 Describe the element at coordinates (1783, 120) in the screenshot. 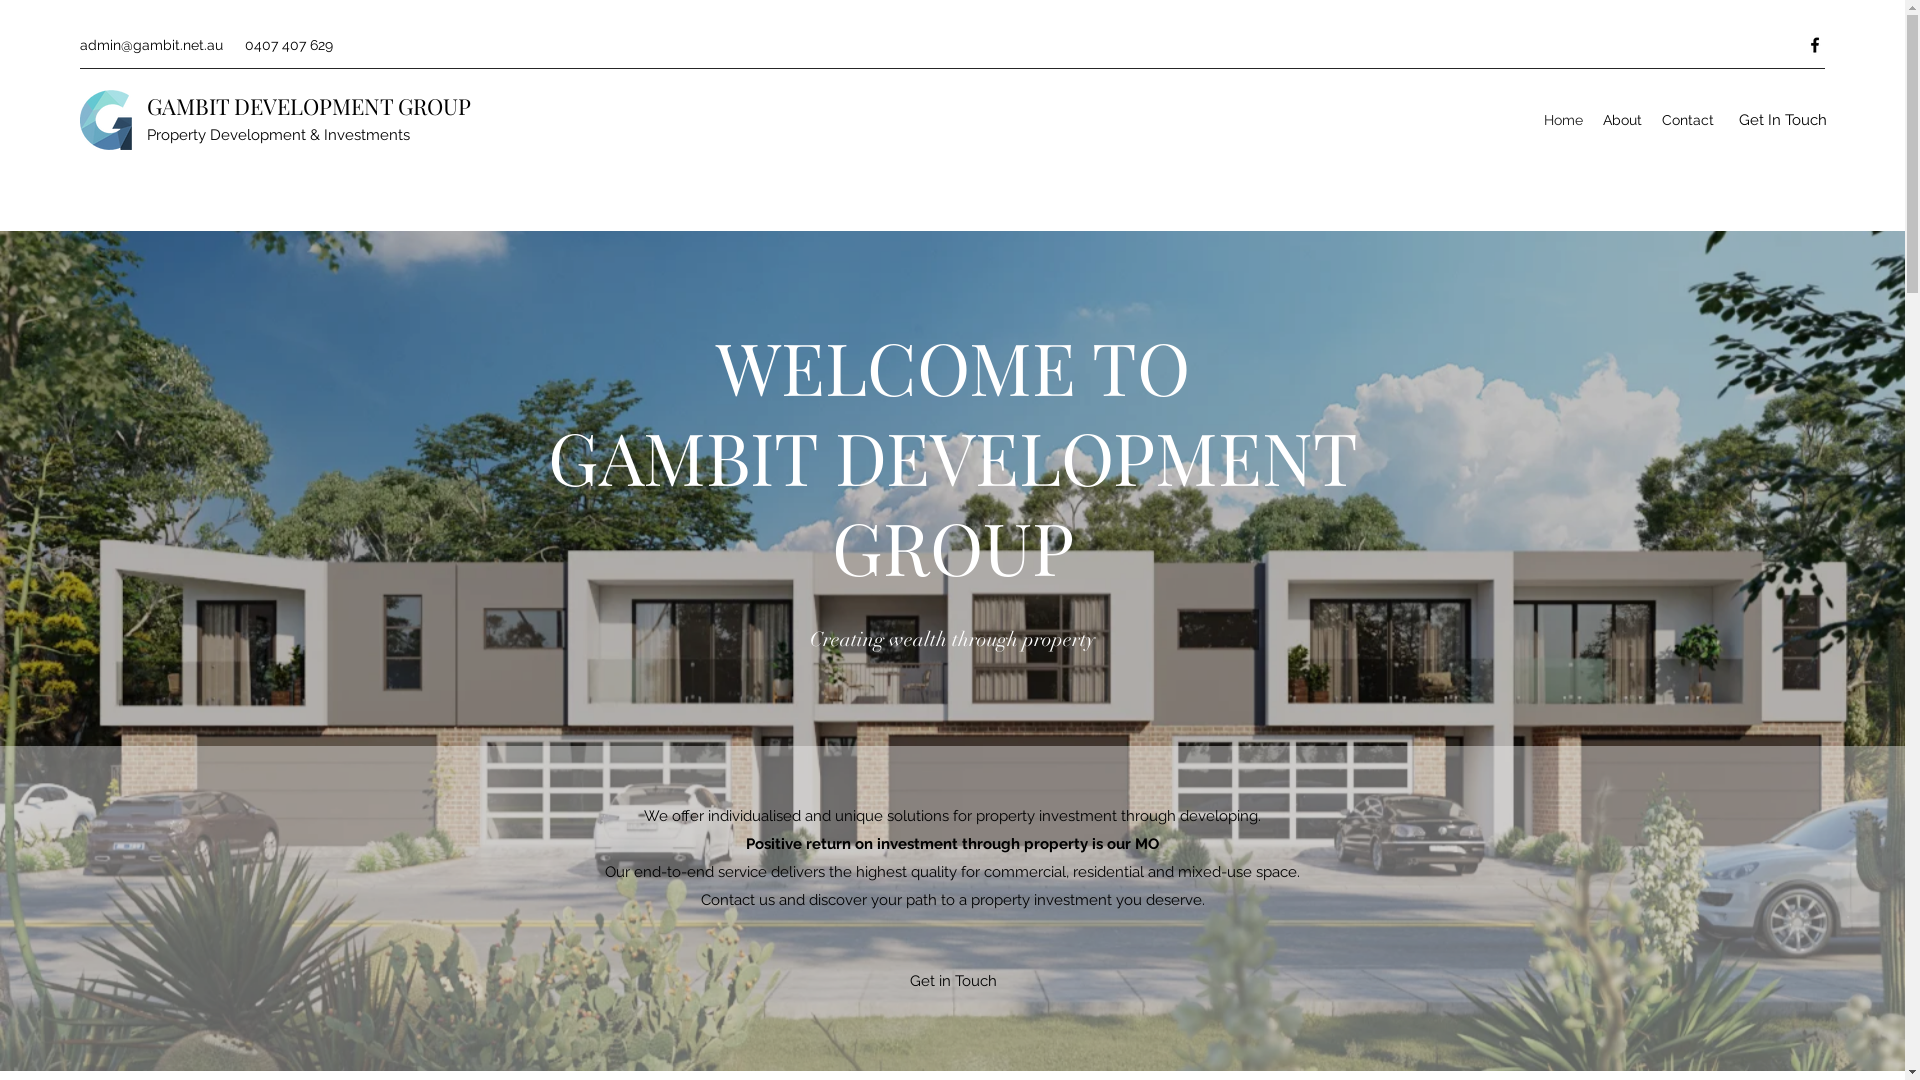

I see `Get In Touch` at that location.